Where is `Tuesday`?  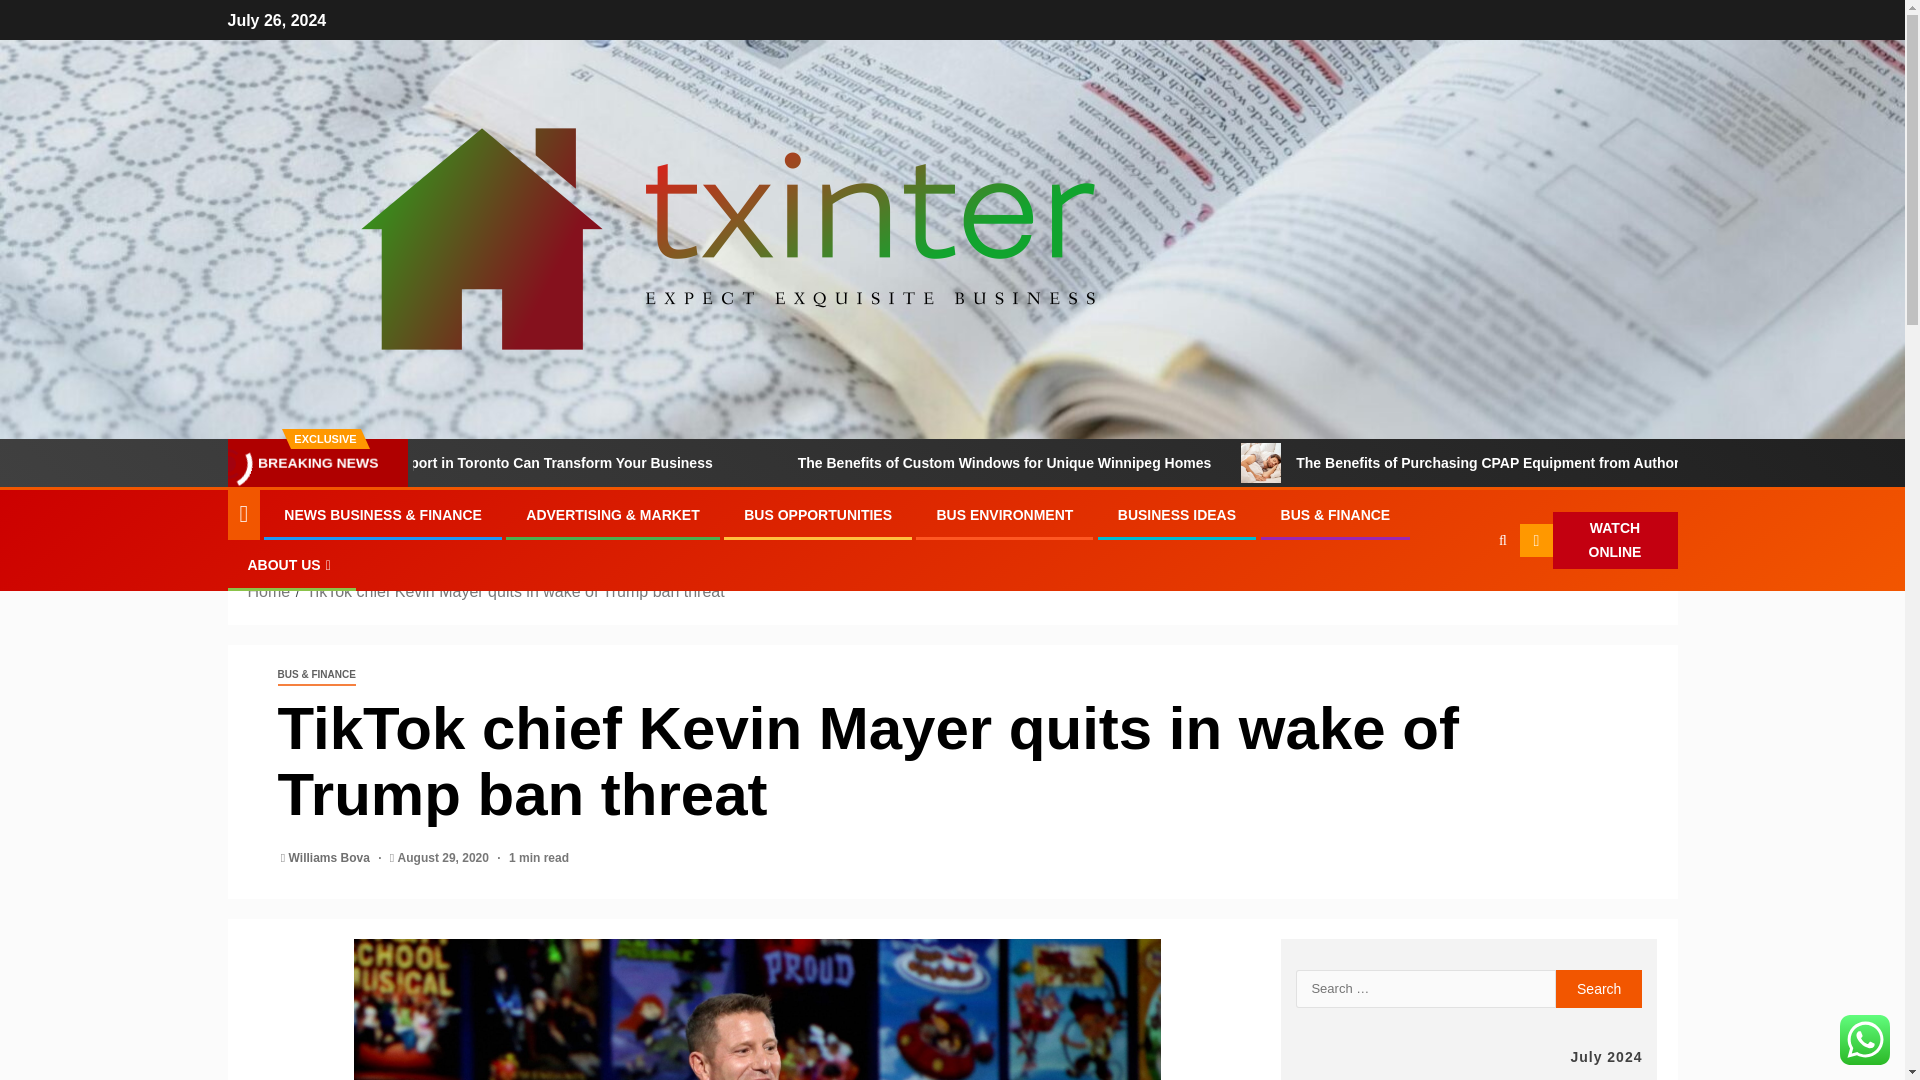
Tuesday is located at coordinates (1370, 1078).